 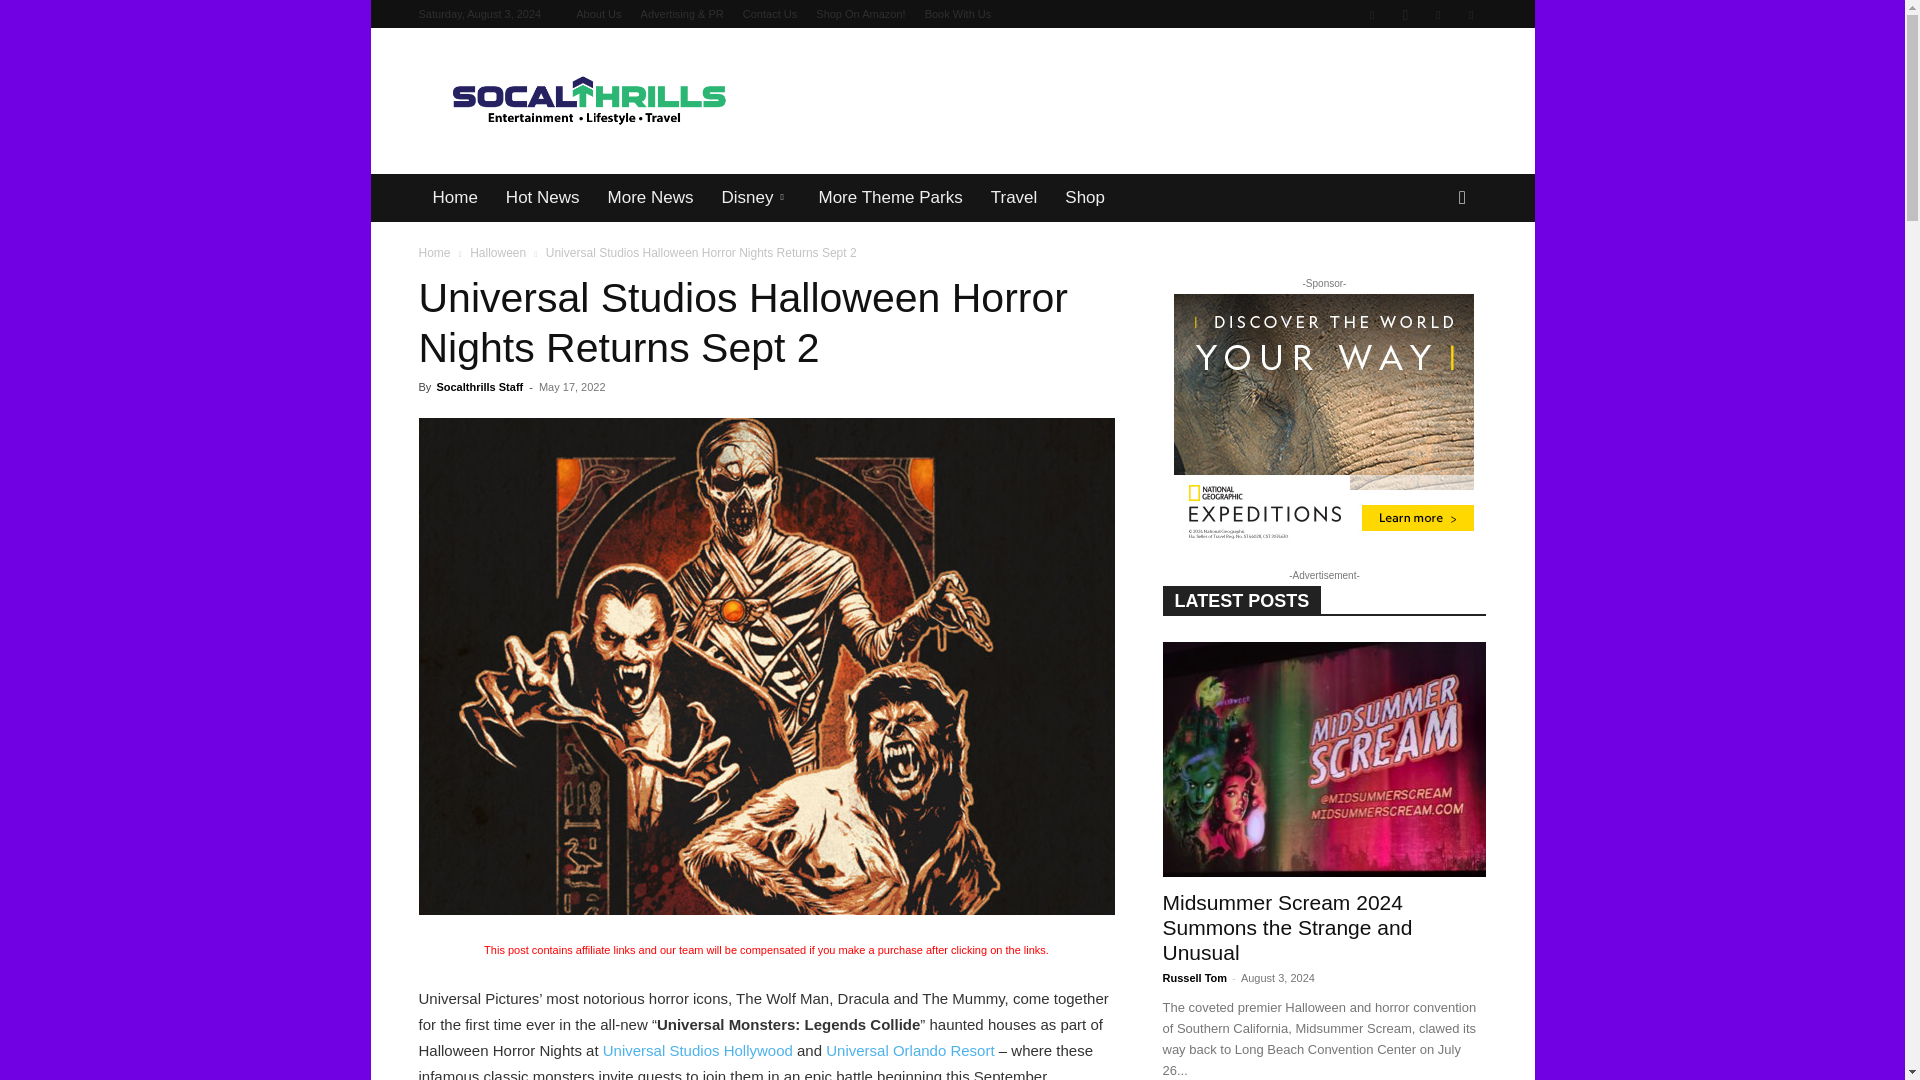 I want to click on View all posts in Halloween, so click(x=498, y=253).